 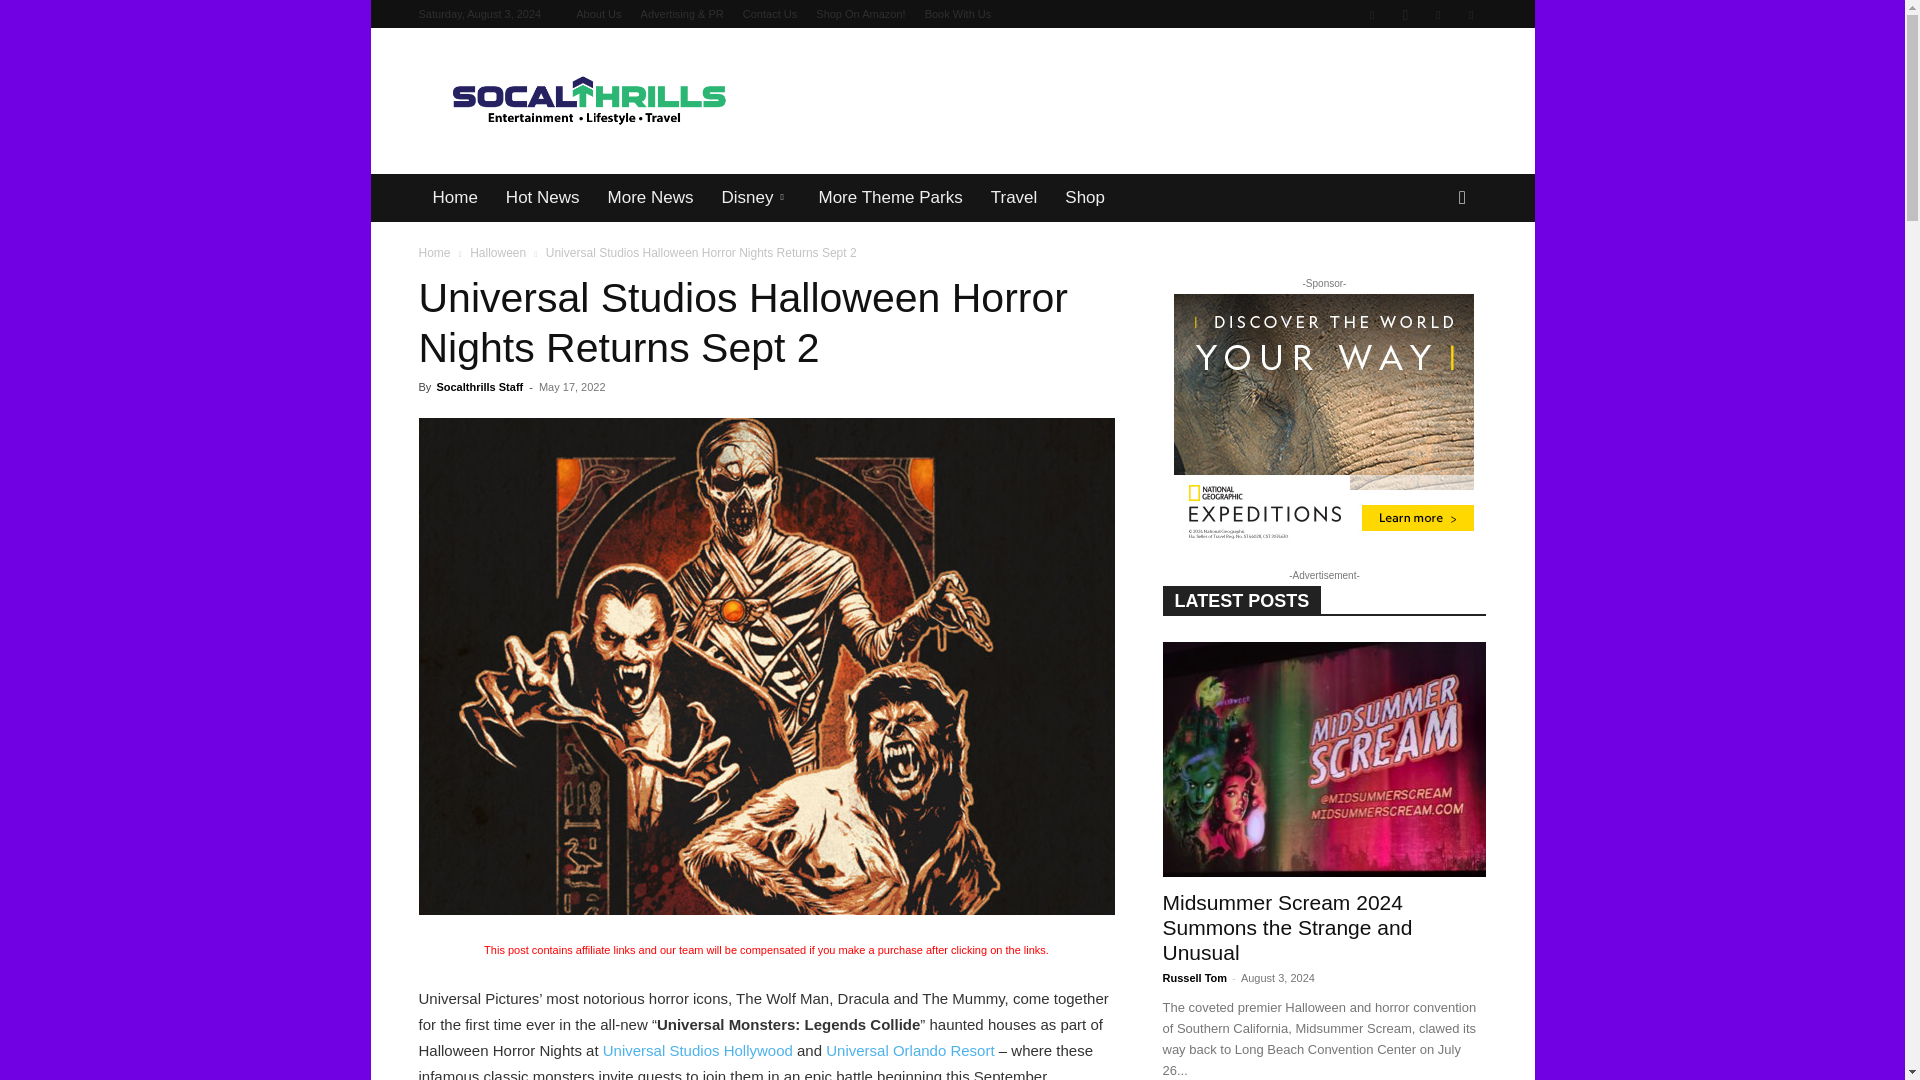 I want to click on View all posts in Halloween, so click(x=498, y=253).